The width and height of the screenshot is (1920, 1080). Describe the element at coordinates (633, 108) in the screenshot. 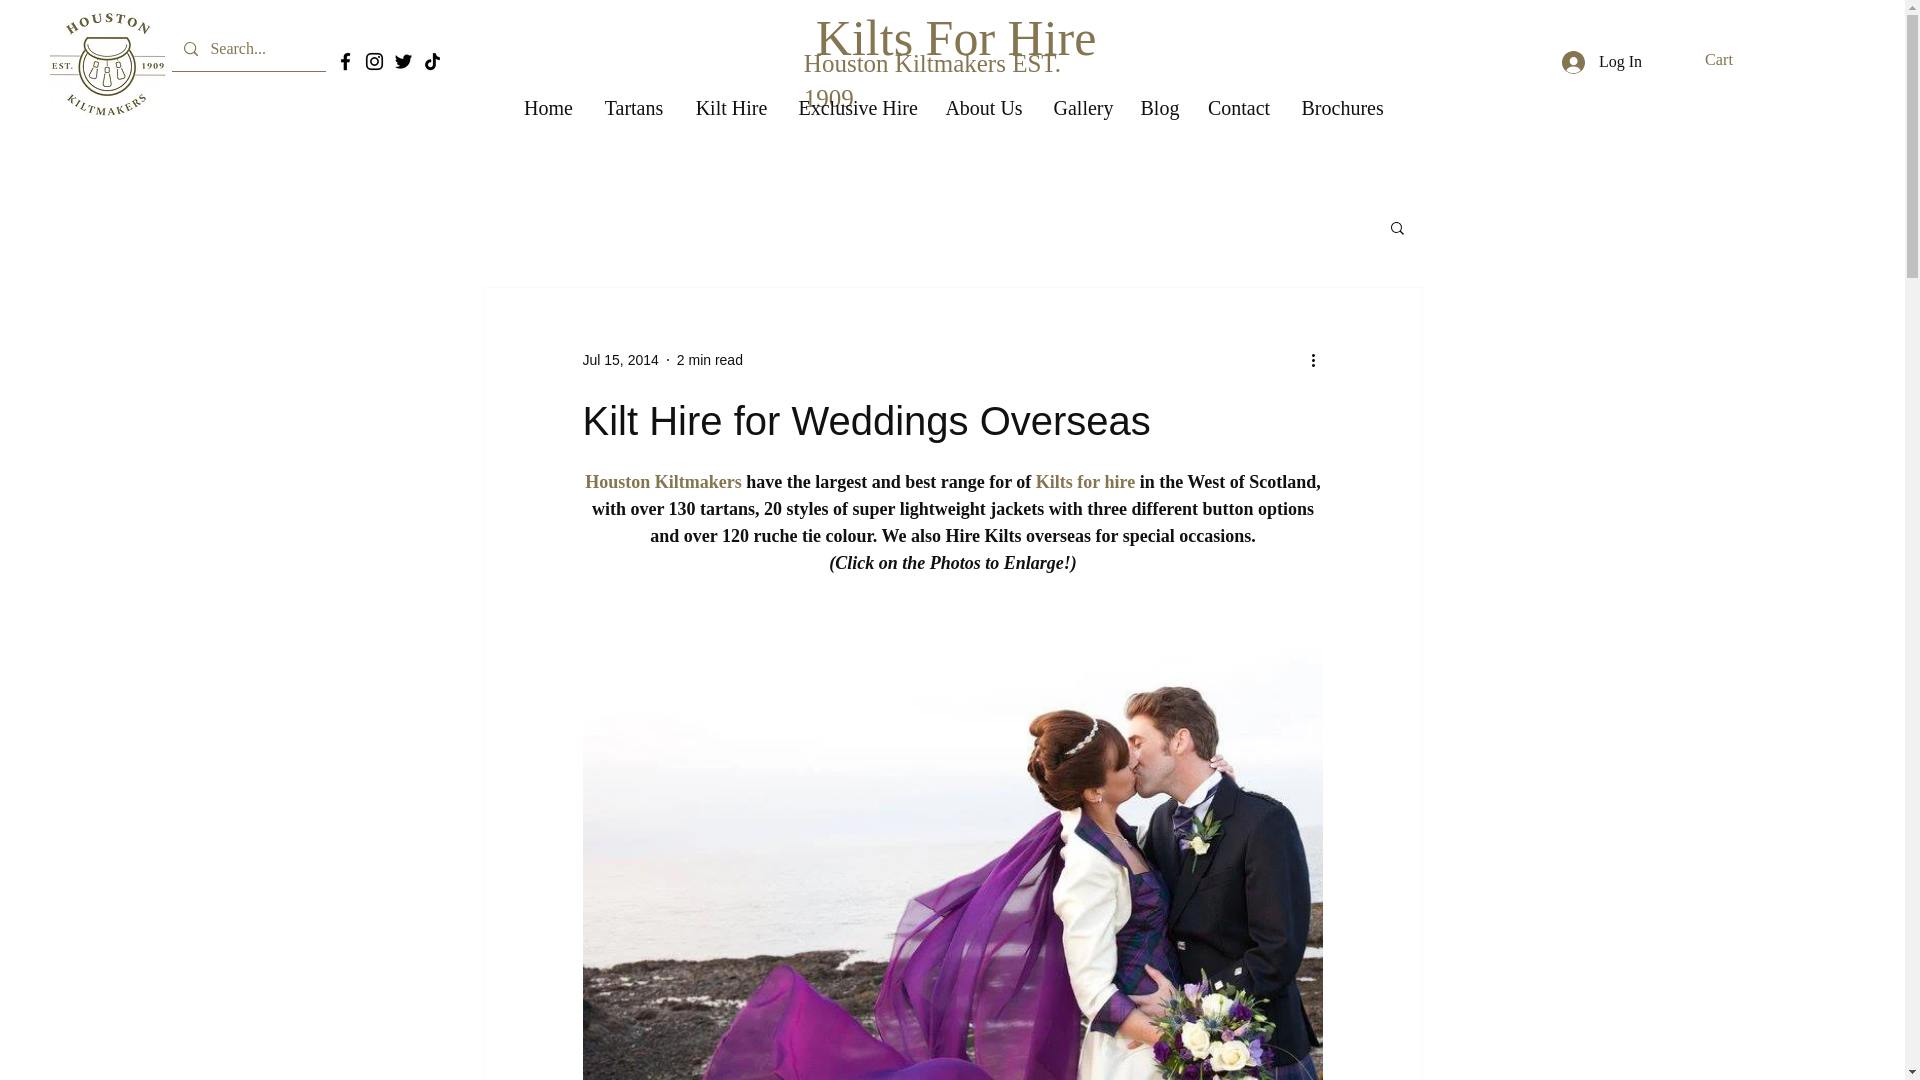

I see `Tartans` at that location.